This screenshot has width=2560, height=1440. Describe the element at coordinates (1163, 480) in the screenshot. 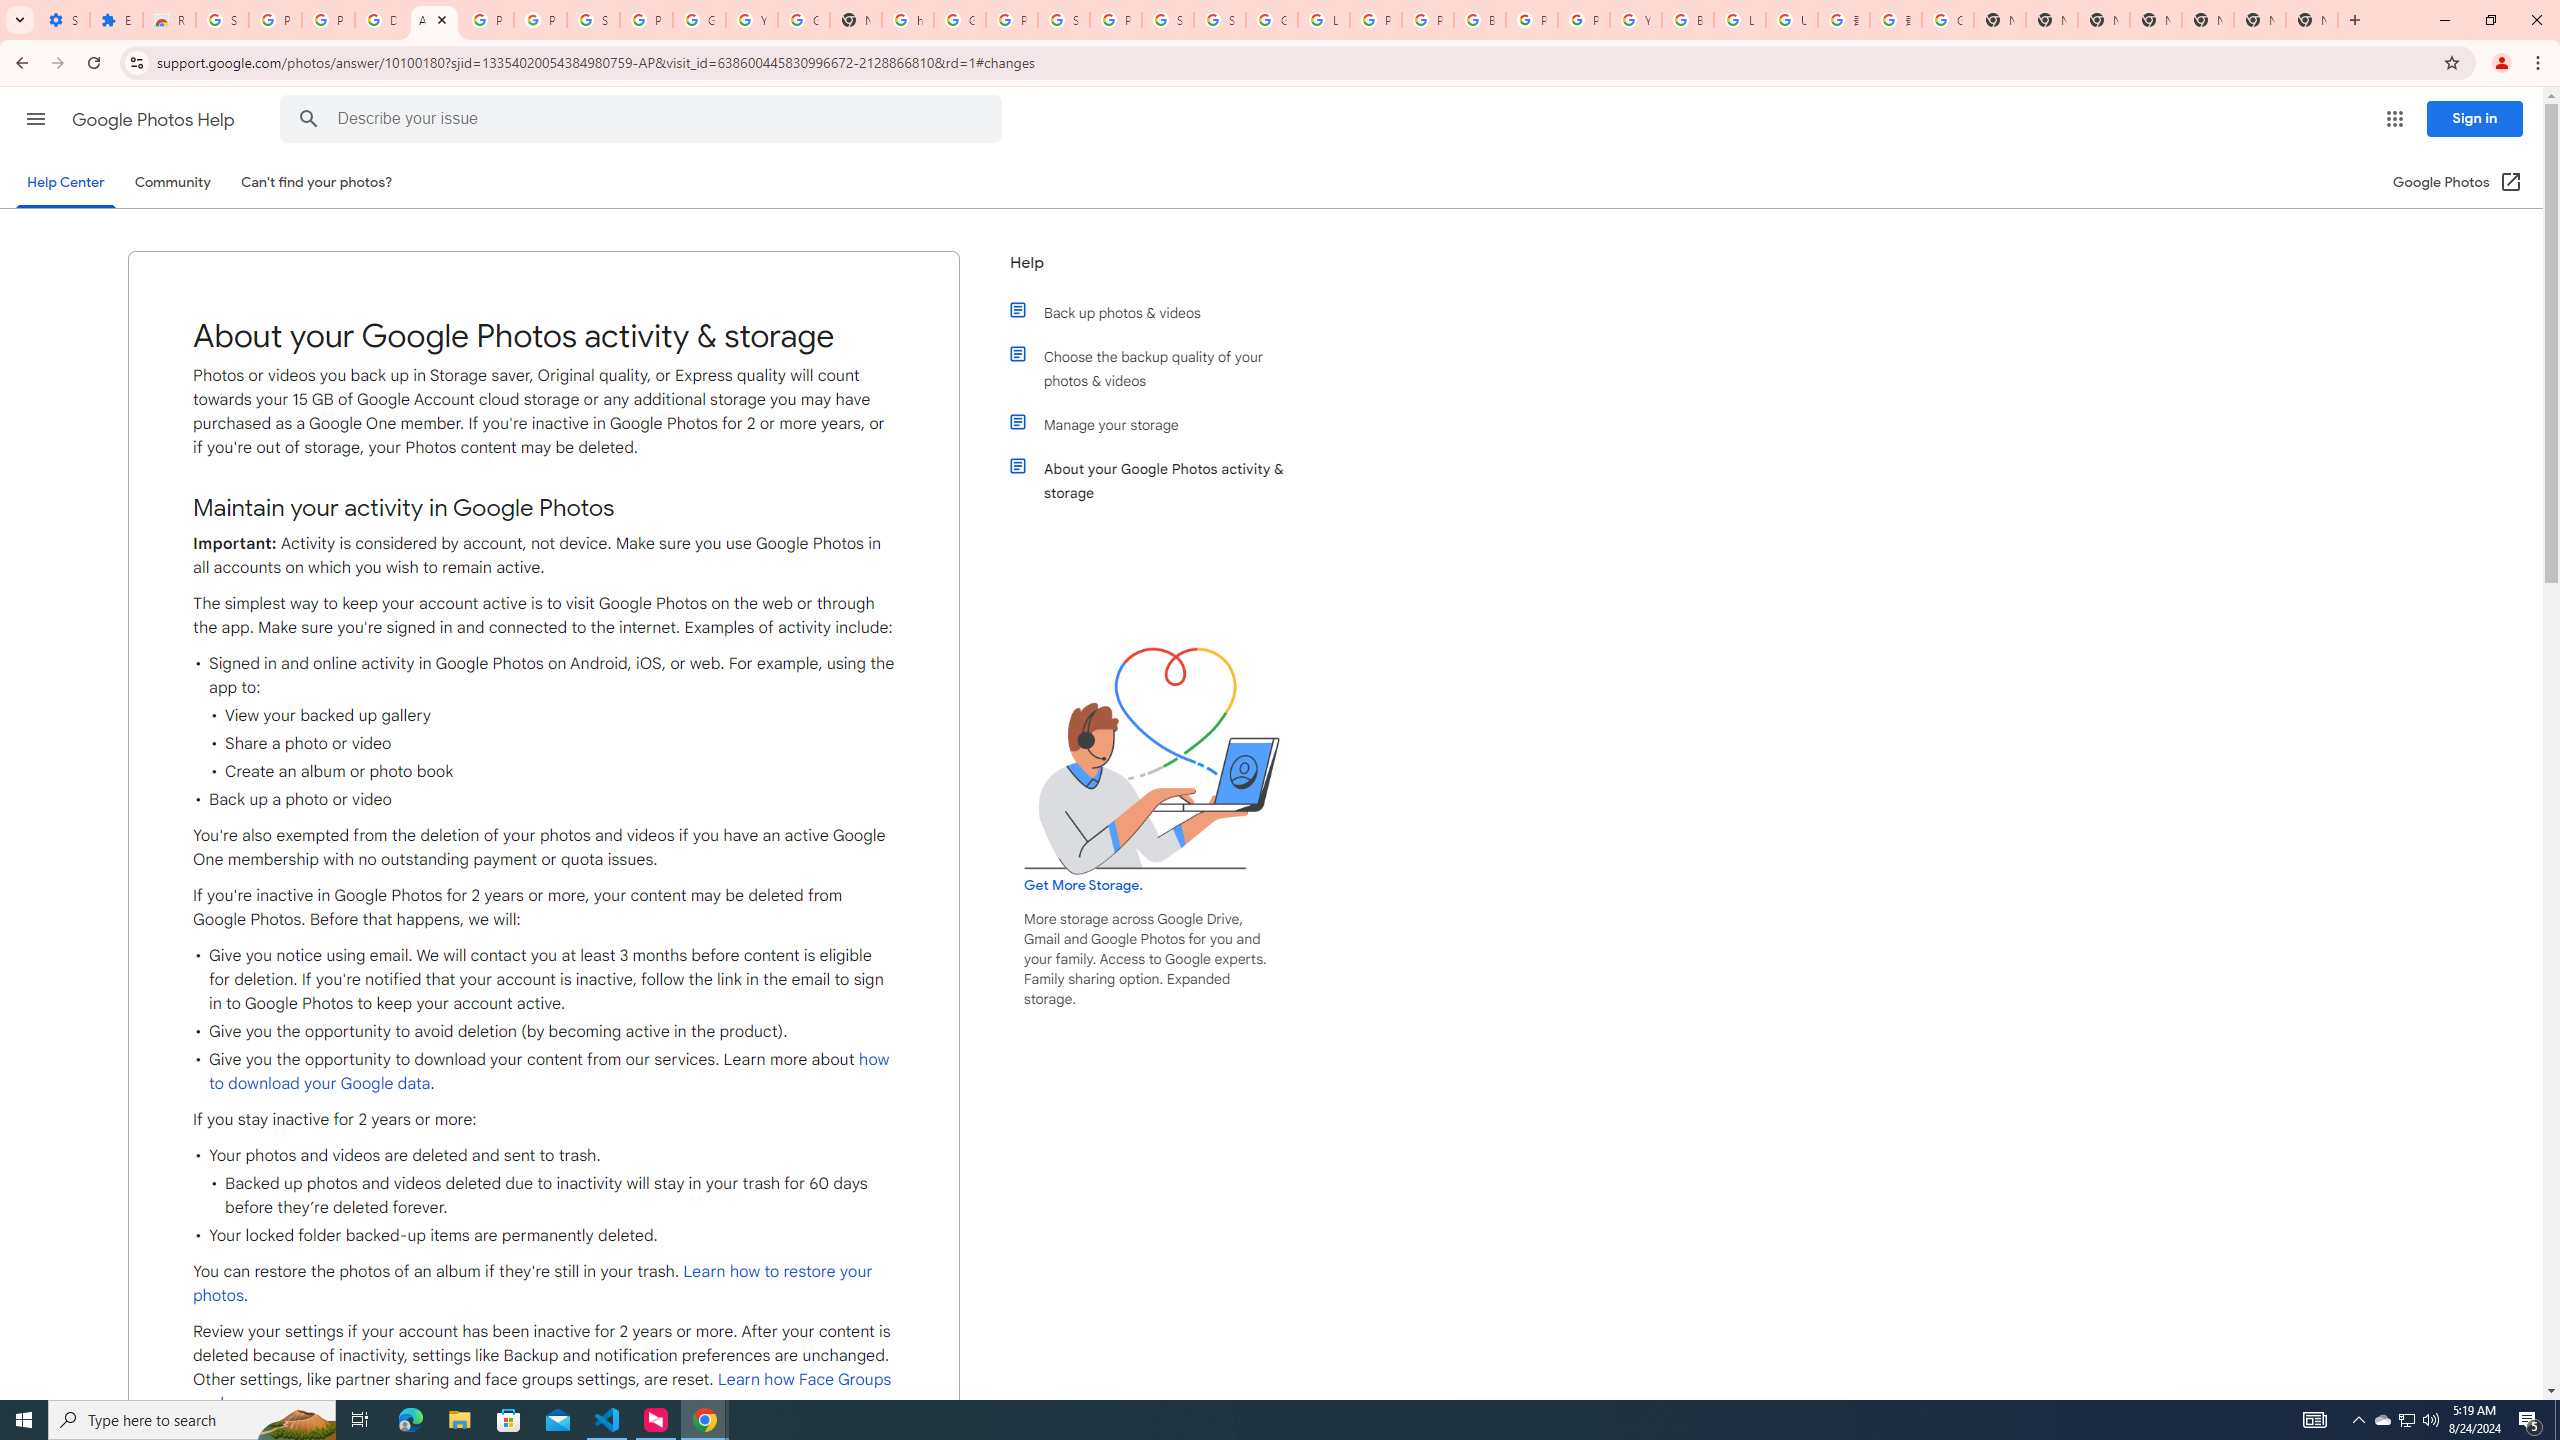

I see `About your Google Photos activity & storage` at that location.